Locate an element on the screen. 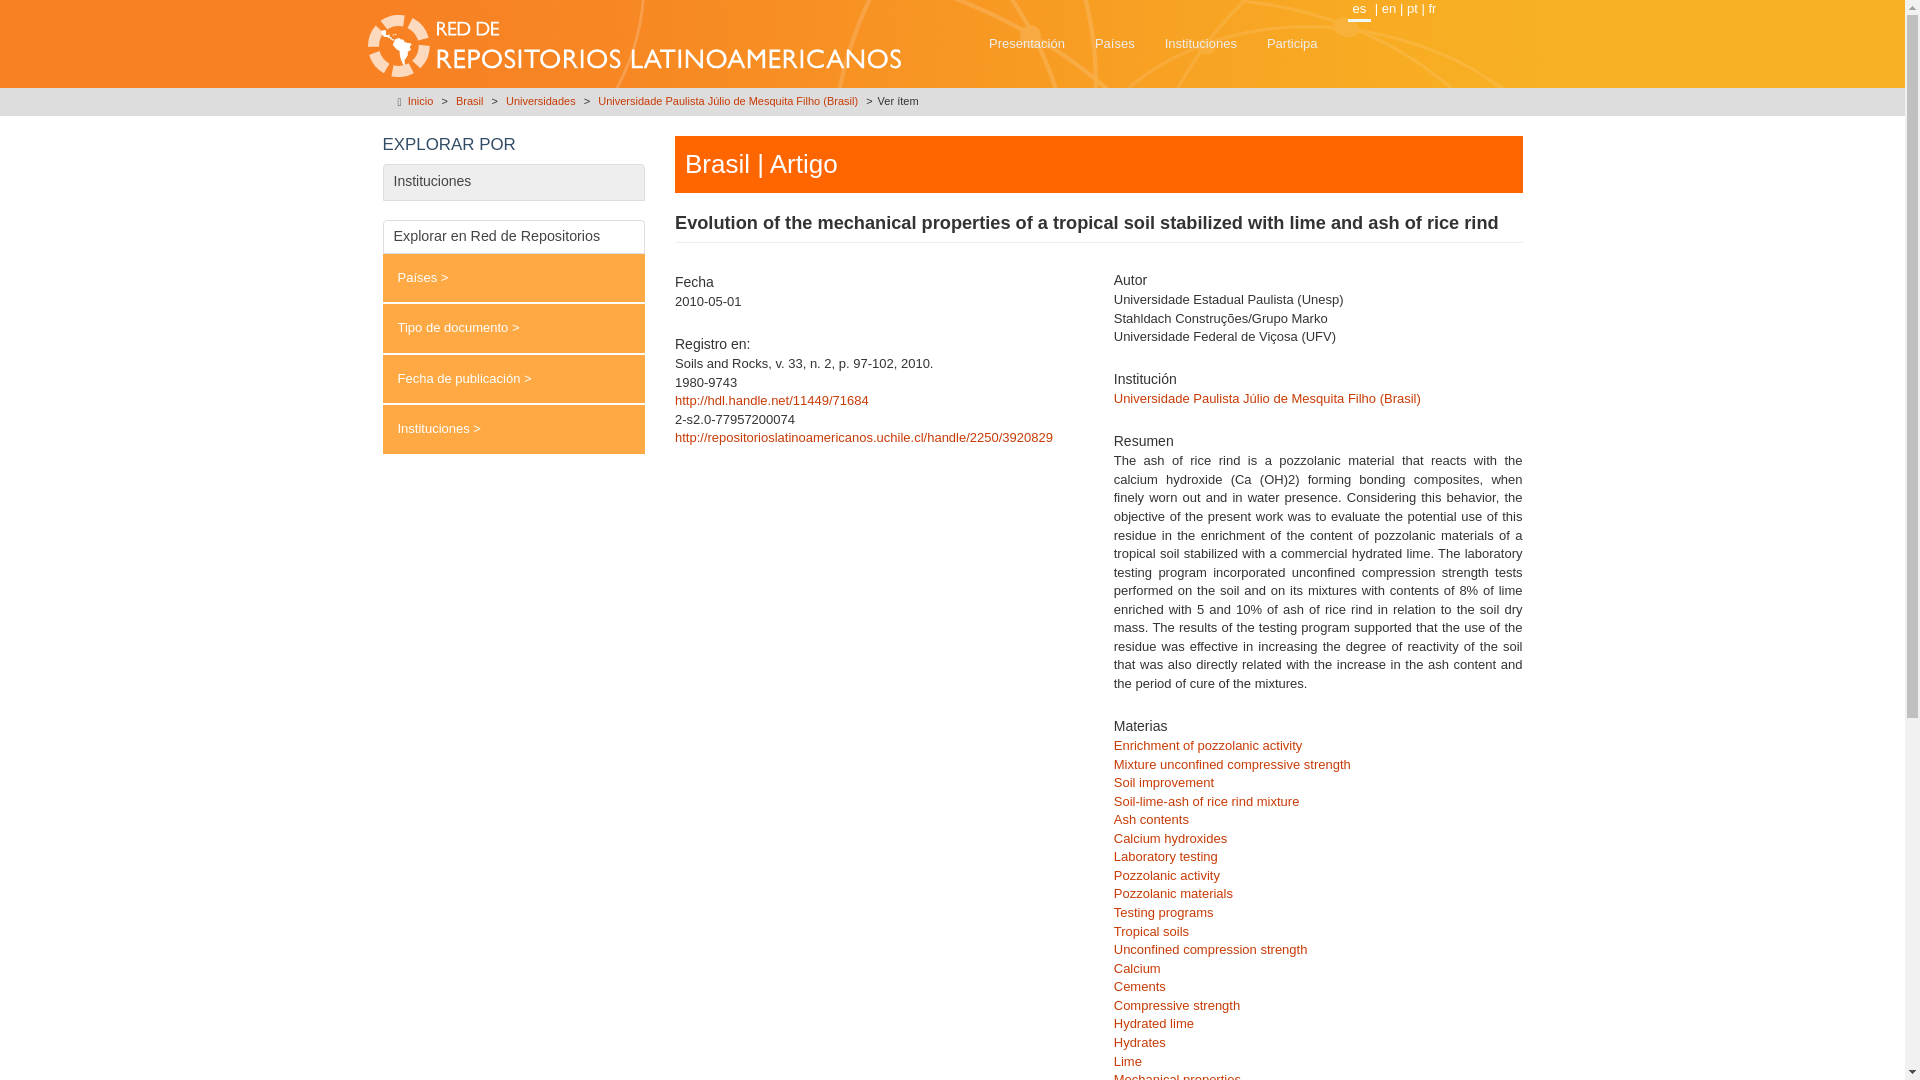 Image resolution: width=1920 pixels, height=1080 pixels. Pozzolanic activity is located at coordinates (1166, 876).